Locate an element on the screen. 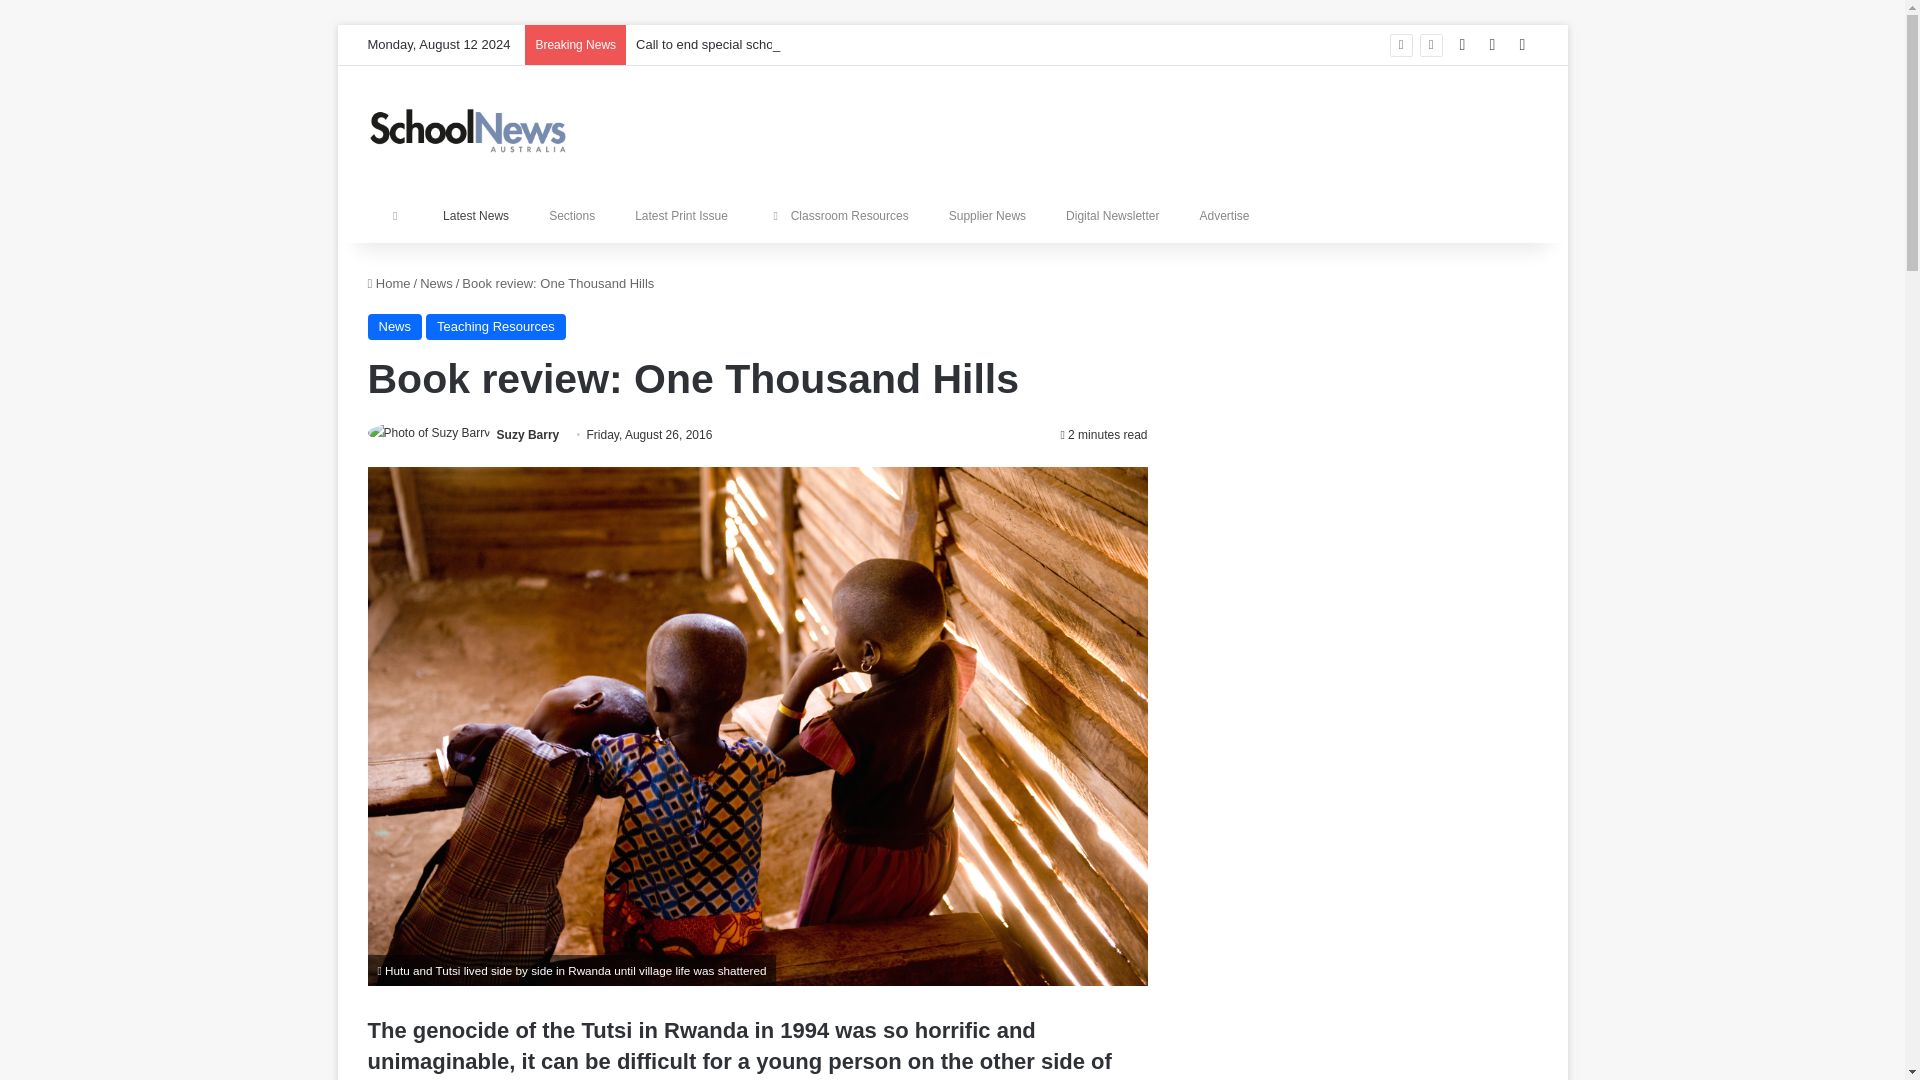  Advertise is located at coordinates (1224, 216).